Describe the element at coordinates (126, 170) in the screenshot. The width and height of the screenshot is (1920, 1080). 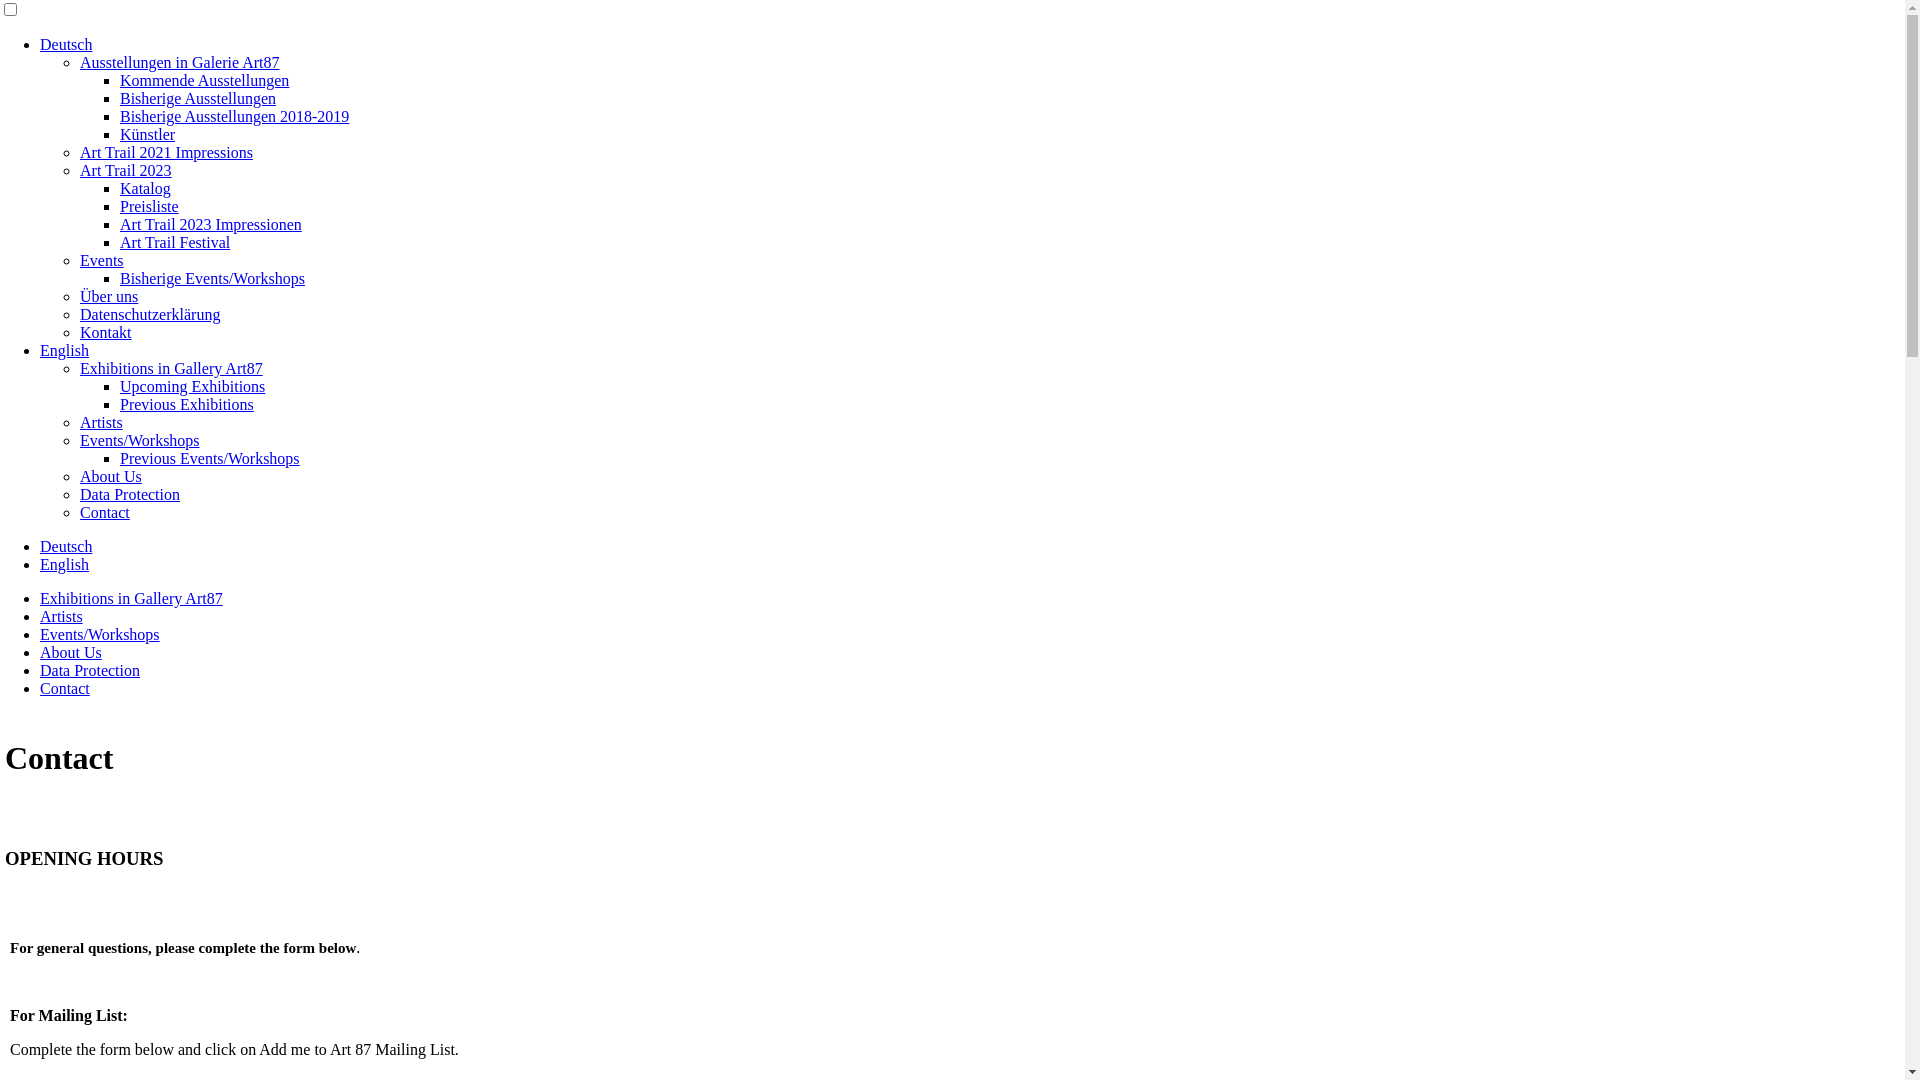
I see `Art Trail 2023` at that location.